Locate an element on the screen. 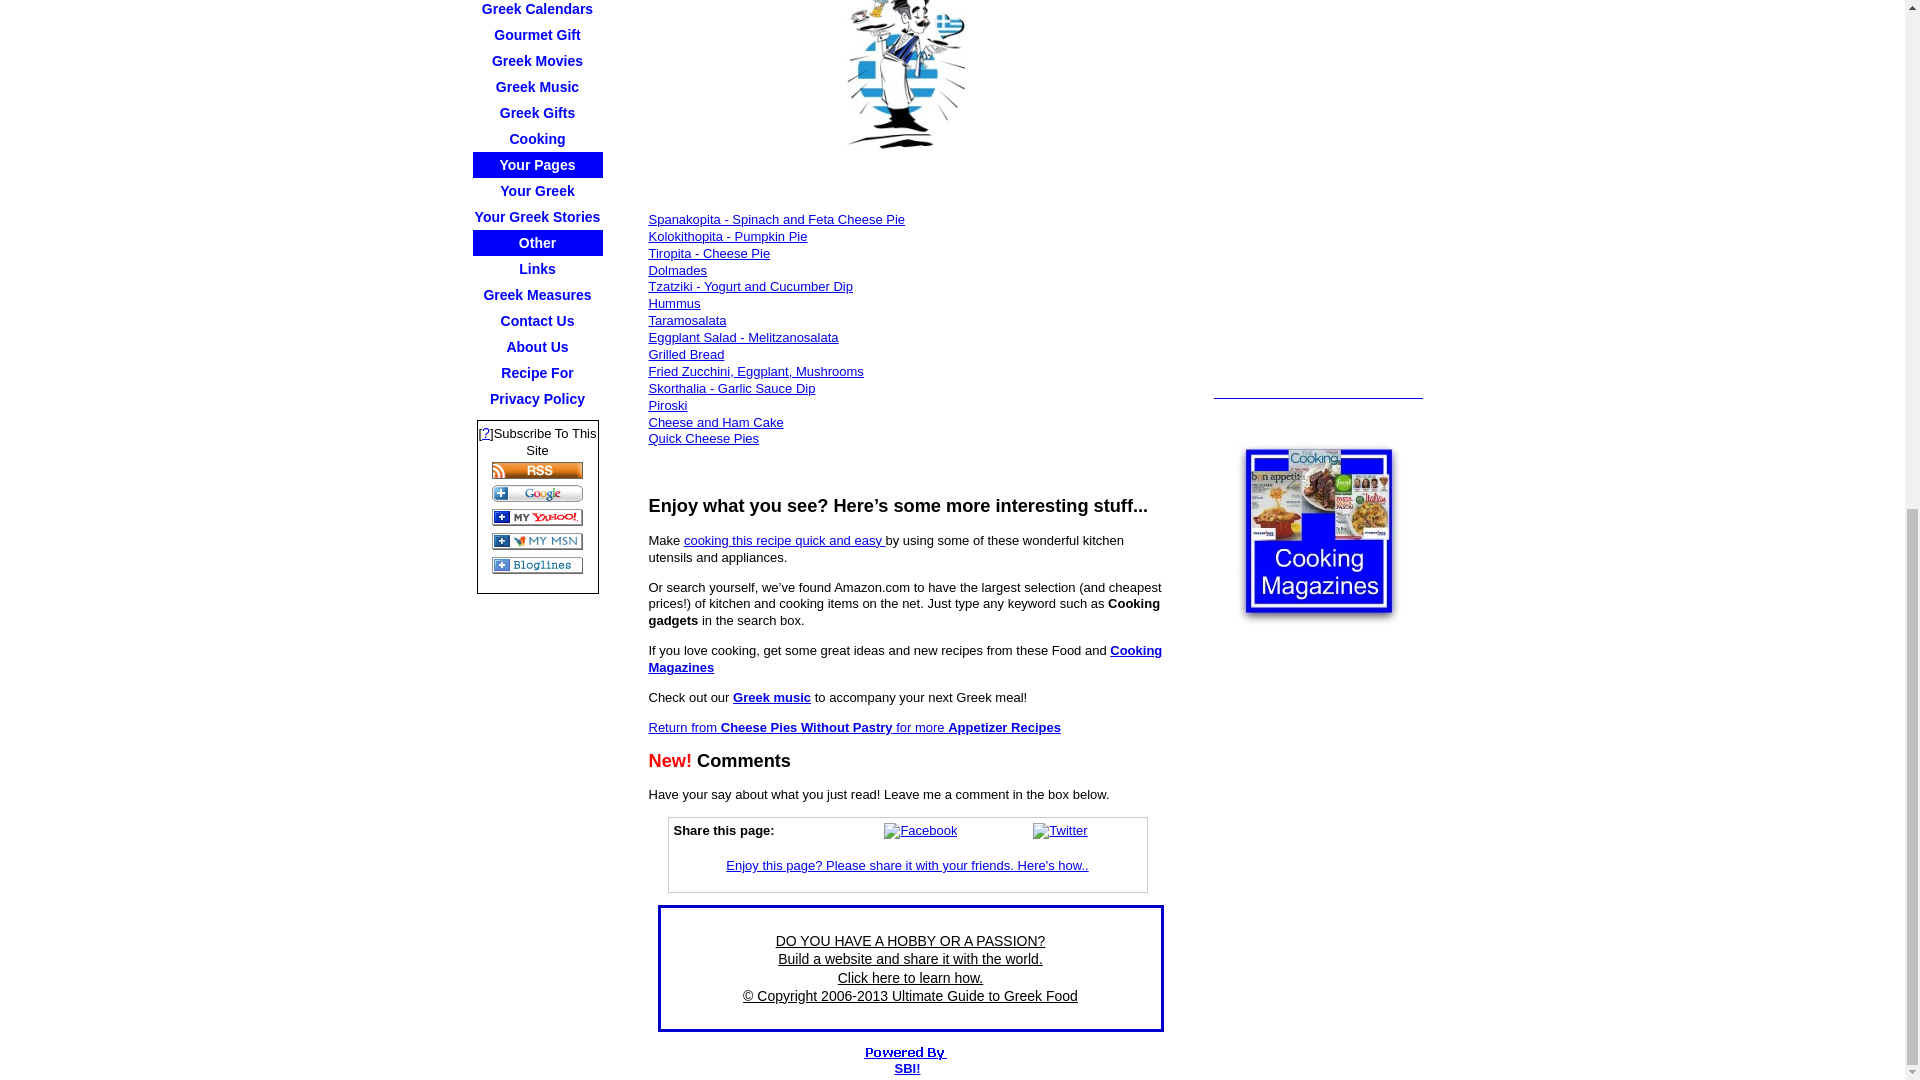 This screenshot has height=1080, width=1920. Cooking Magazines is located at coordinates (537, 139).